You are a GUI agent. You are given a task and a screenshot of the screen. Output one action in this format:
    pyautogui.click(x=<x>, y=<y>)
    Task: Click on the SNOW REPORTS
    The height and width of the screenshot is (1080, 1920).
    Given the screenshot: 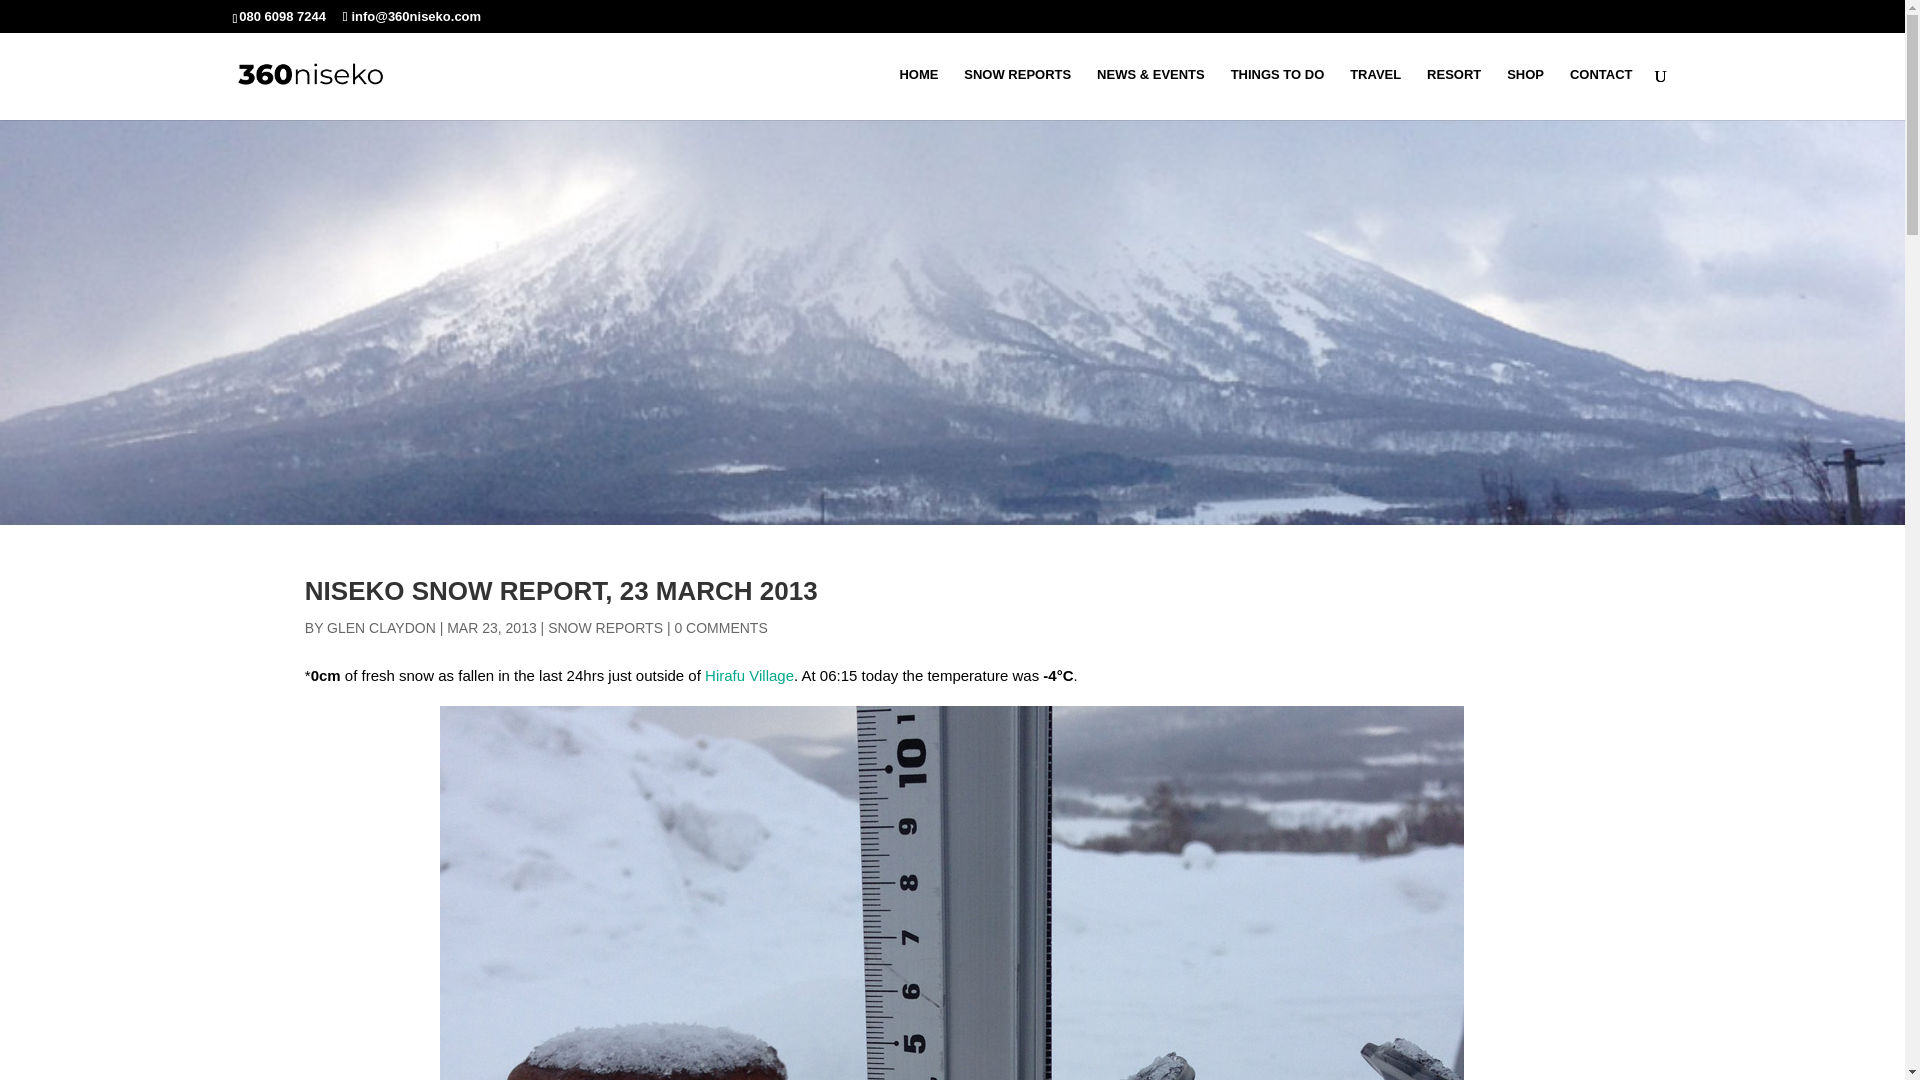 What is the action you would take?
    pyautogui.click(x=604, y=628)
    